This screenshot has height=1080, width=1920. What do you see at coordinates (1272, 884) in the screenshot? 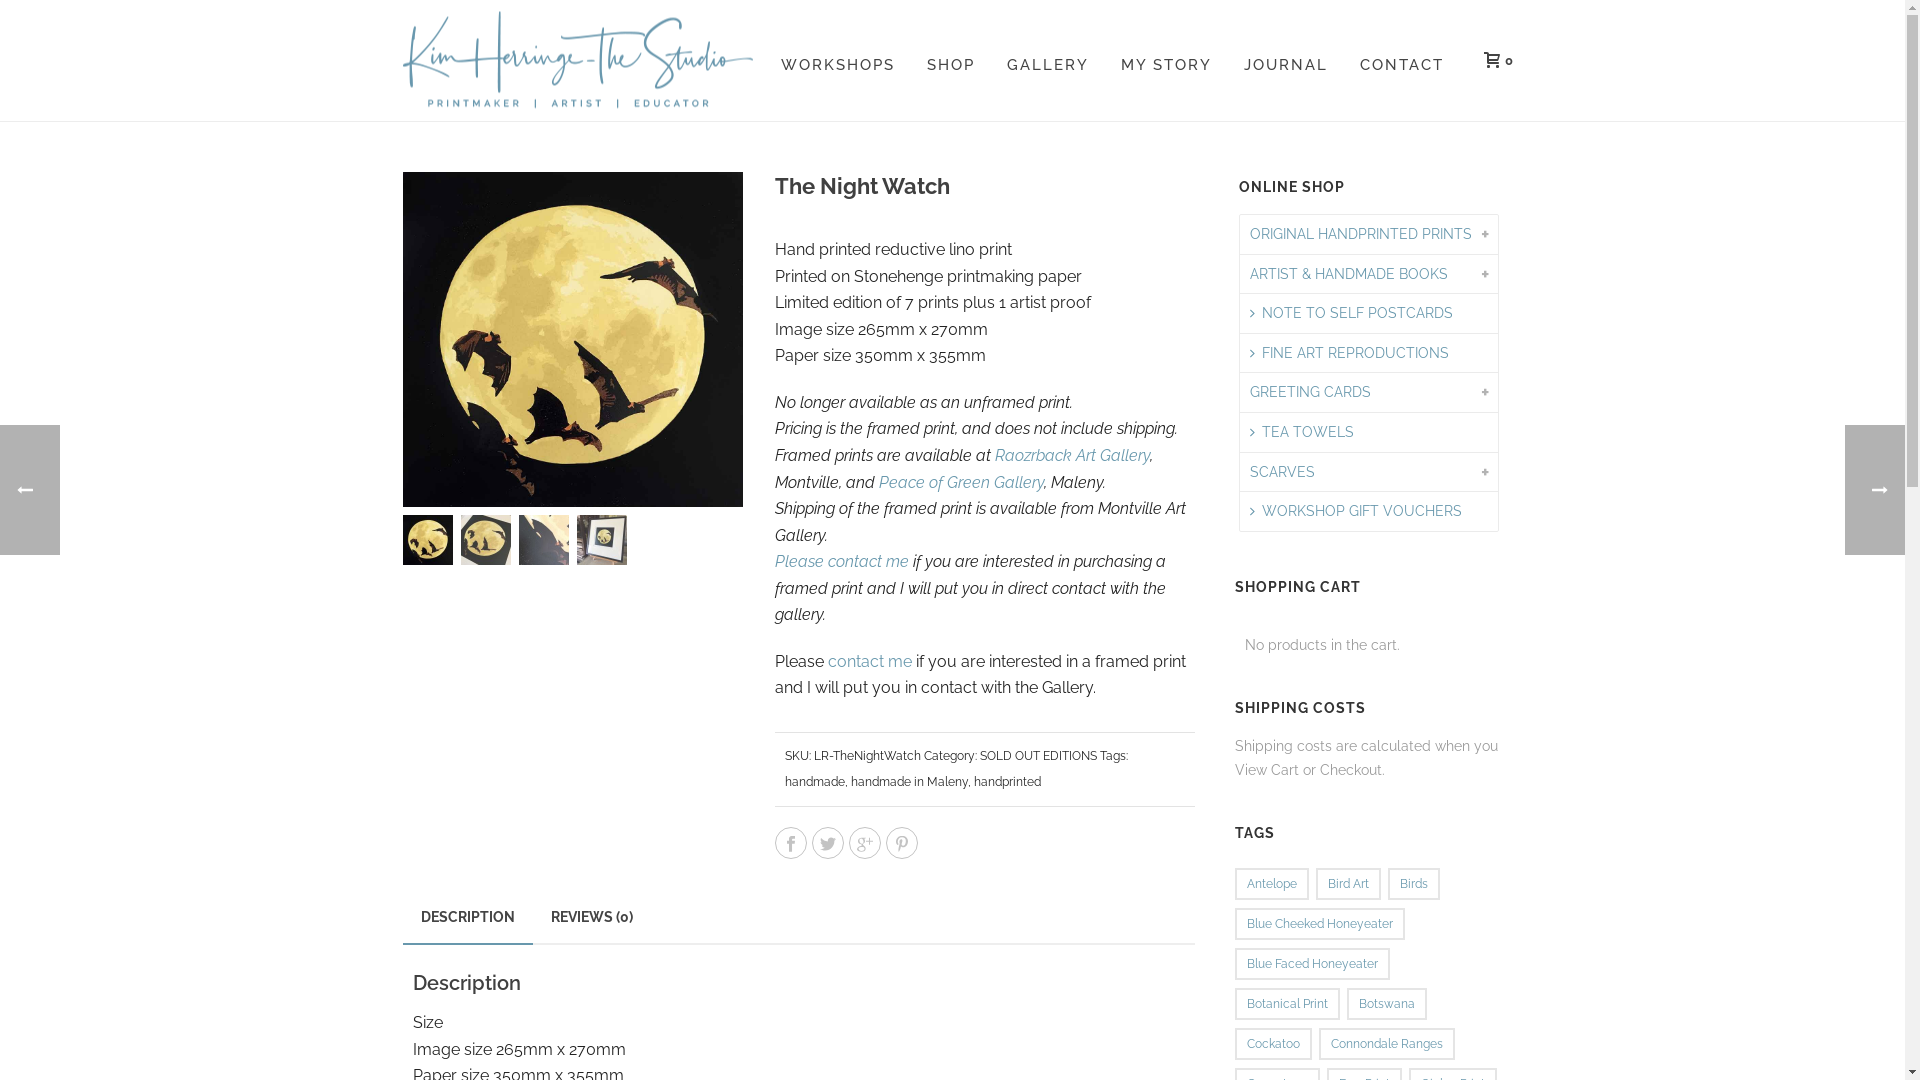
I see `Antelope` at bounding box center [1272, 884].